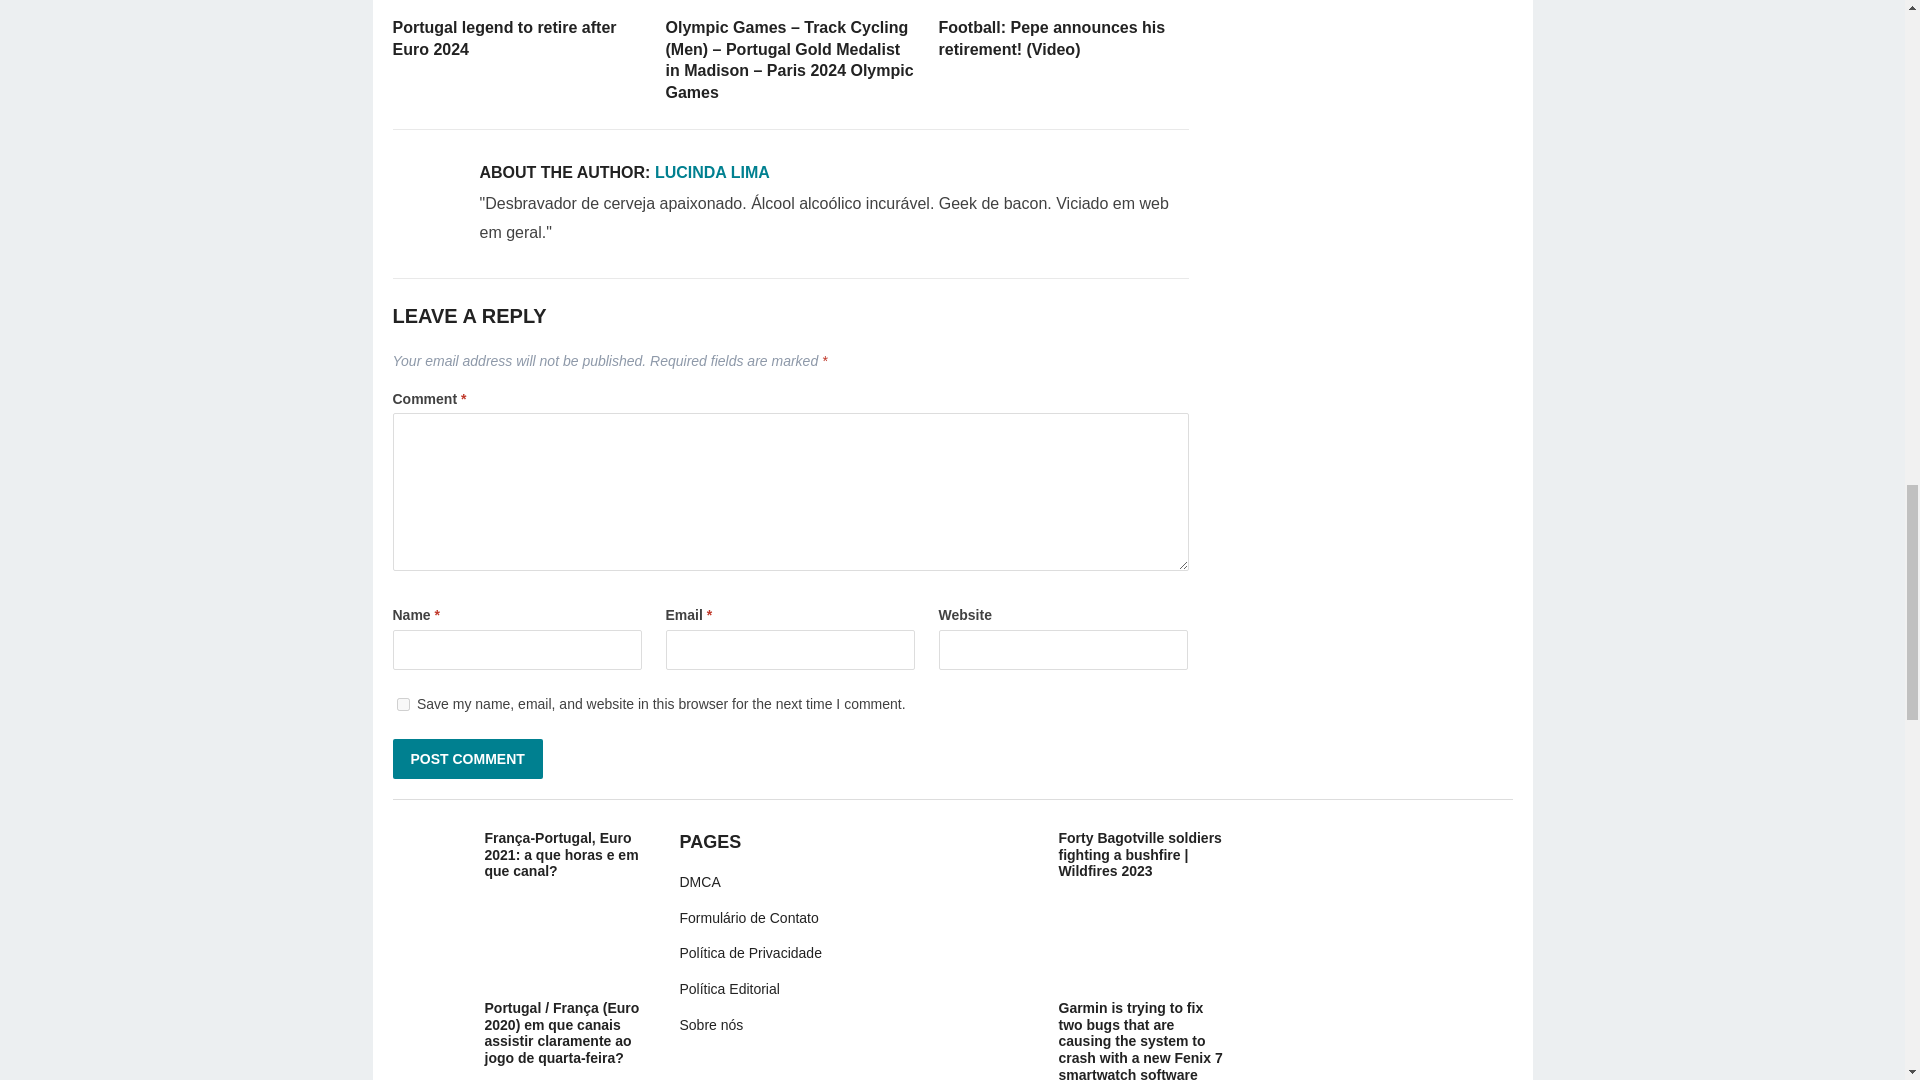 The height and width of the screenshot is (1080, 1920). Describe the element at coordinates (516, 2) in the screenshot. I see `Portugal legend to retire after Euro 2024` at that location.